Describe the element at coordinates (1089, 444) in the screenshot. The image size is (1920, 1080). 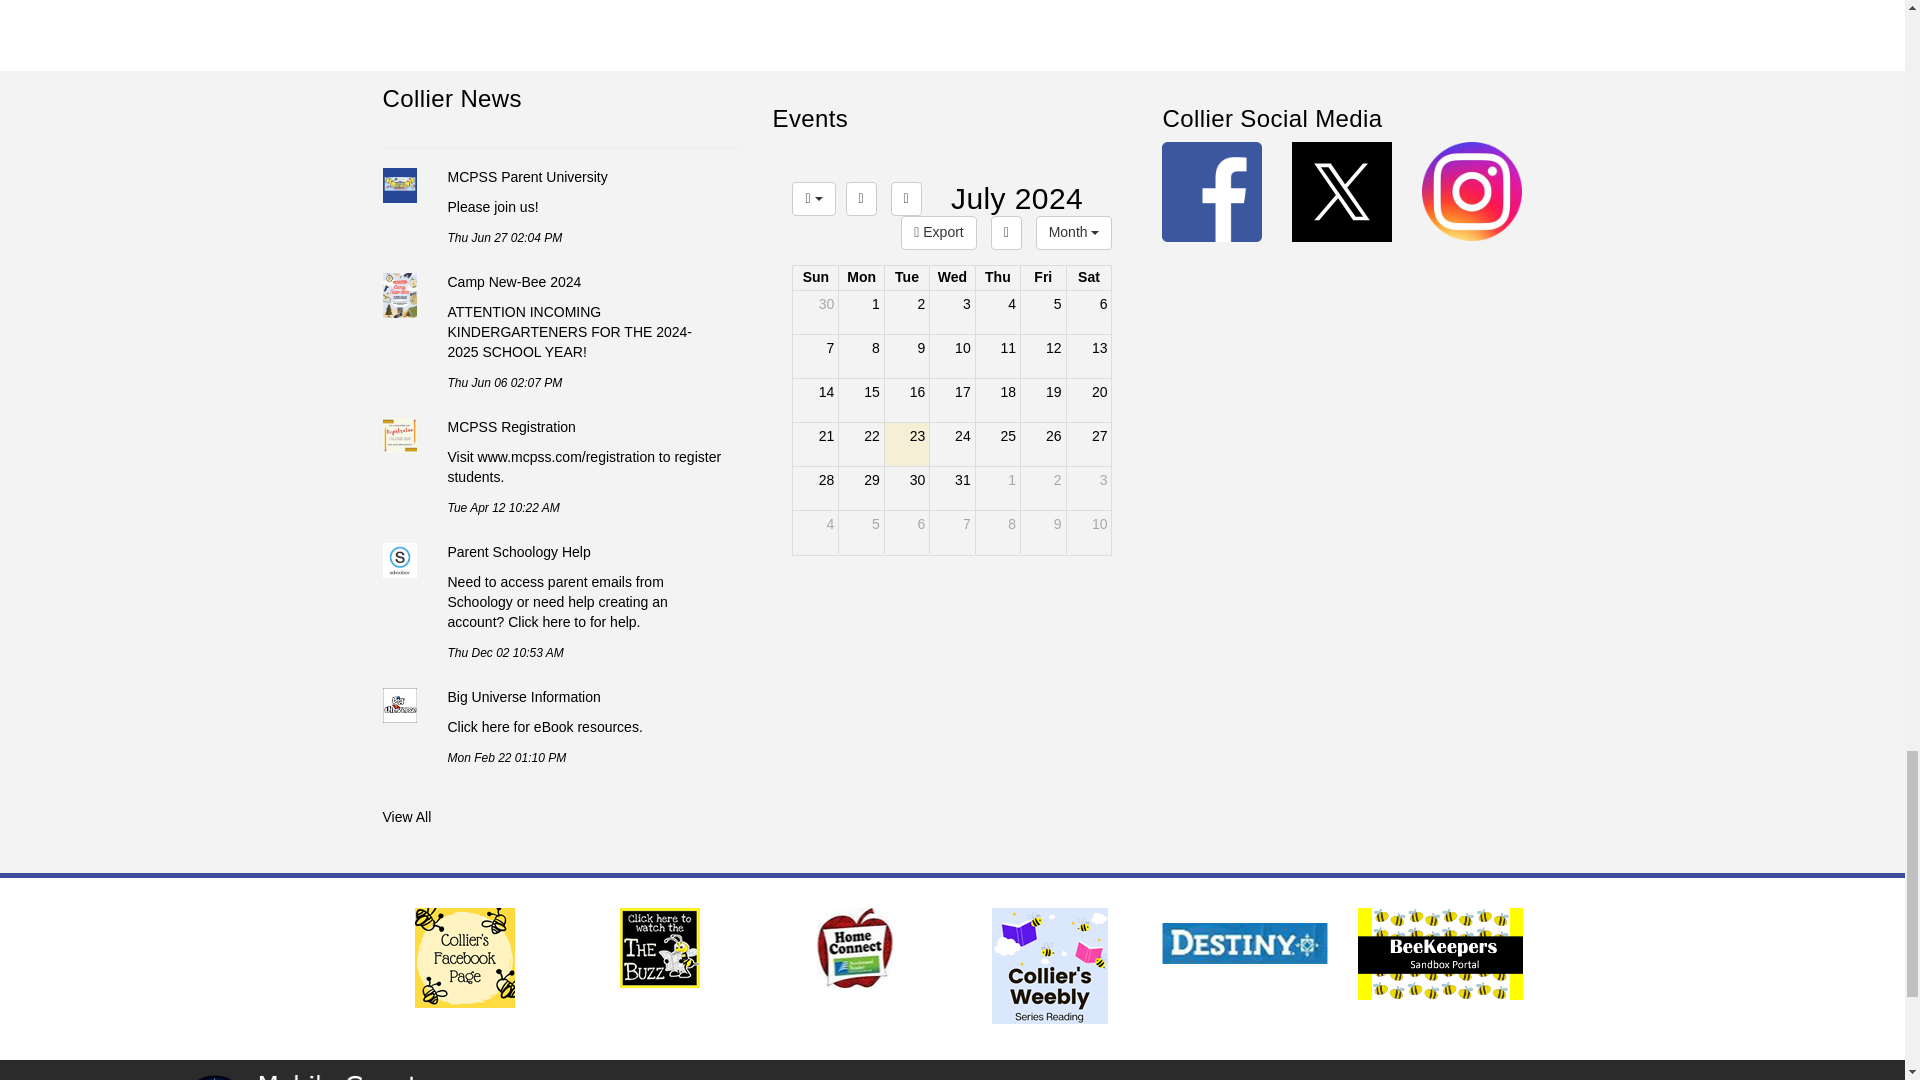
I see `3` at that location.